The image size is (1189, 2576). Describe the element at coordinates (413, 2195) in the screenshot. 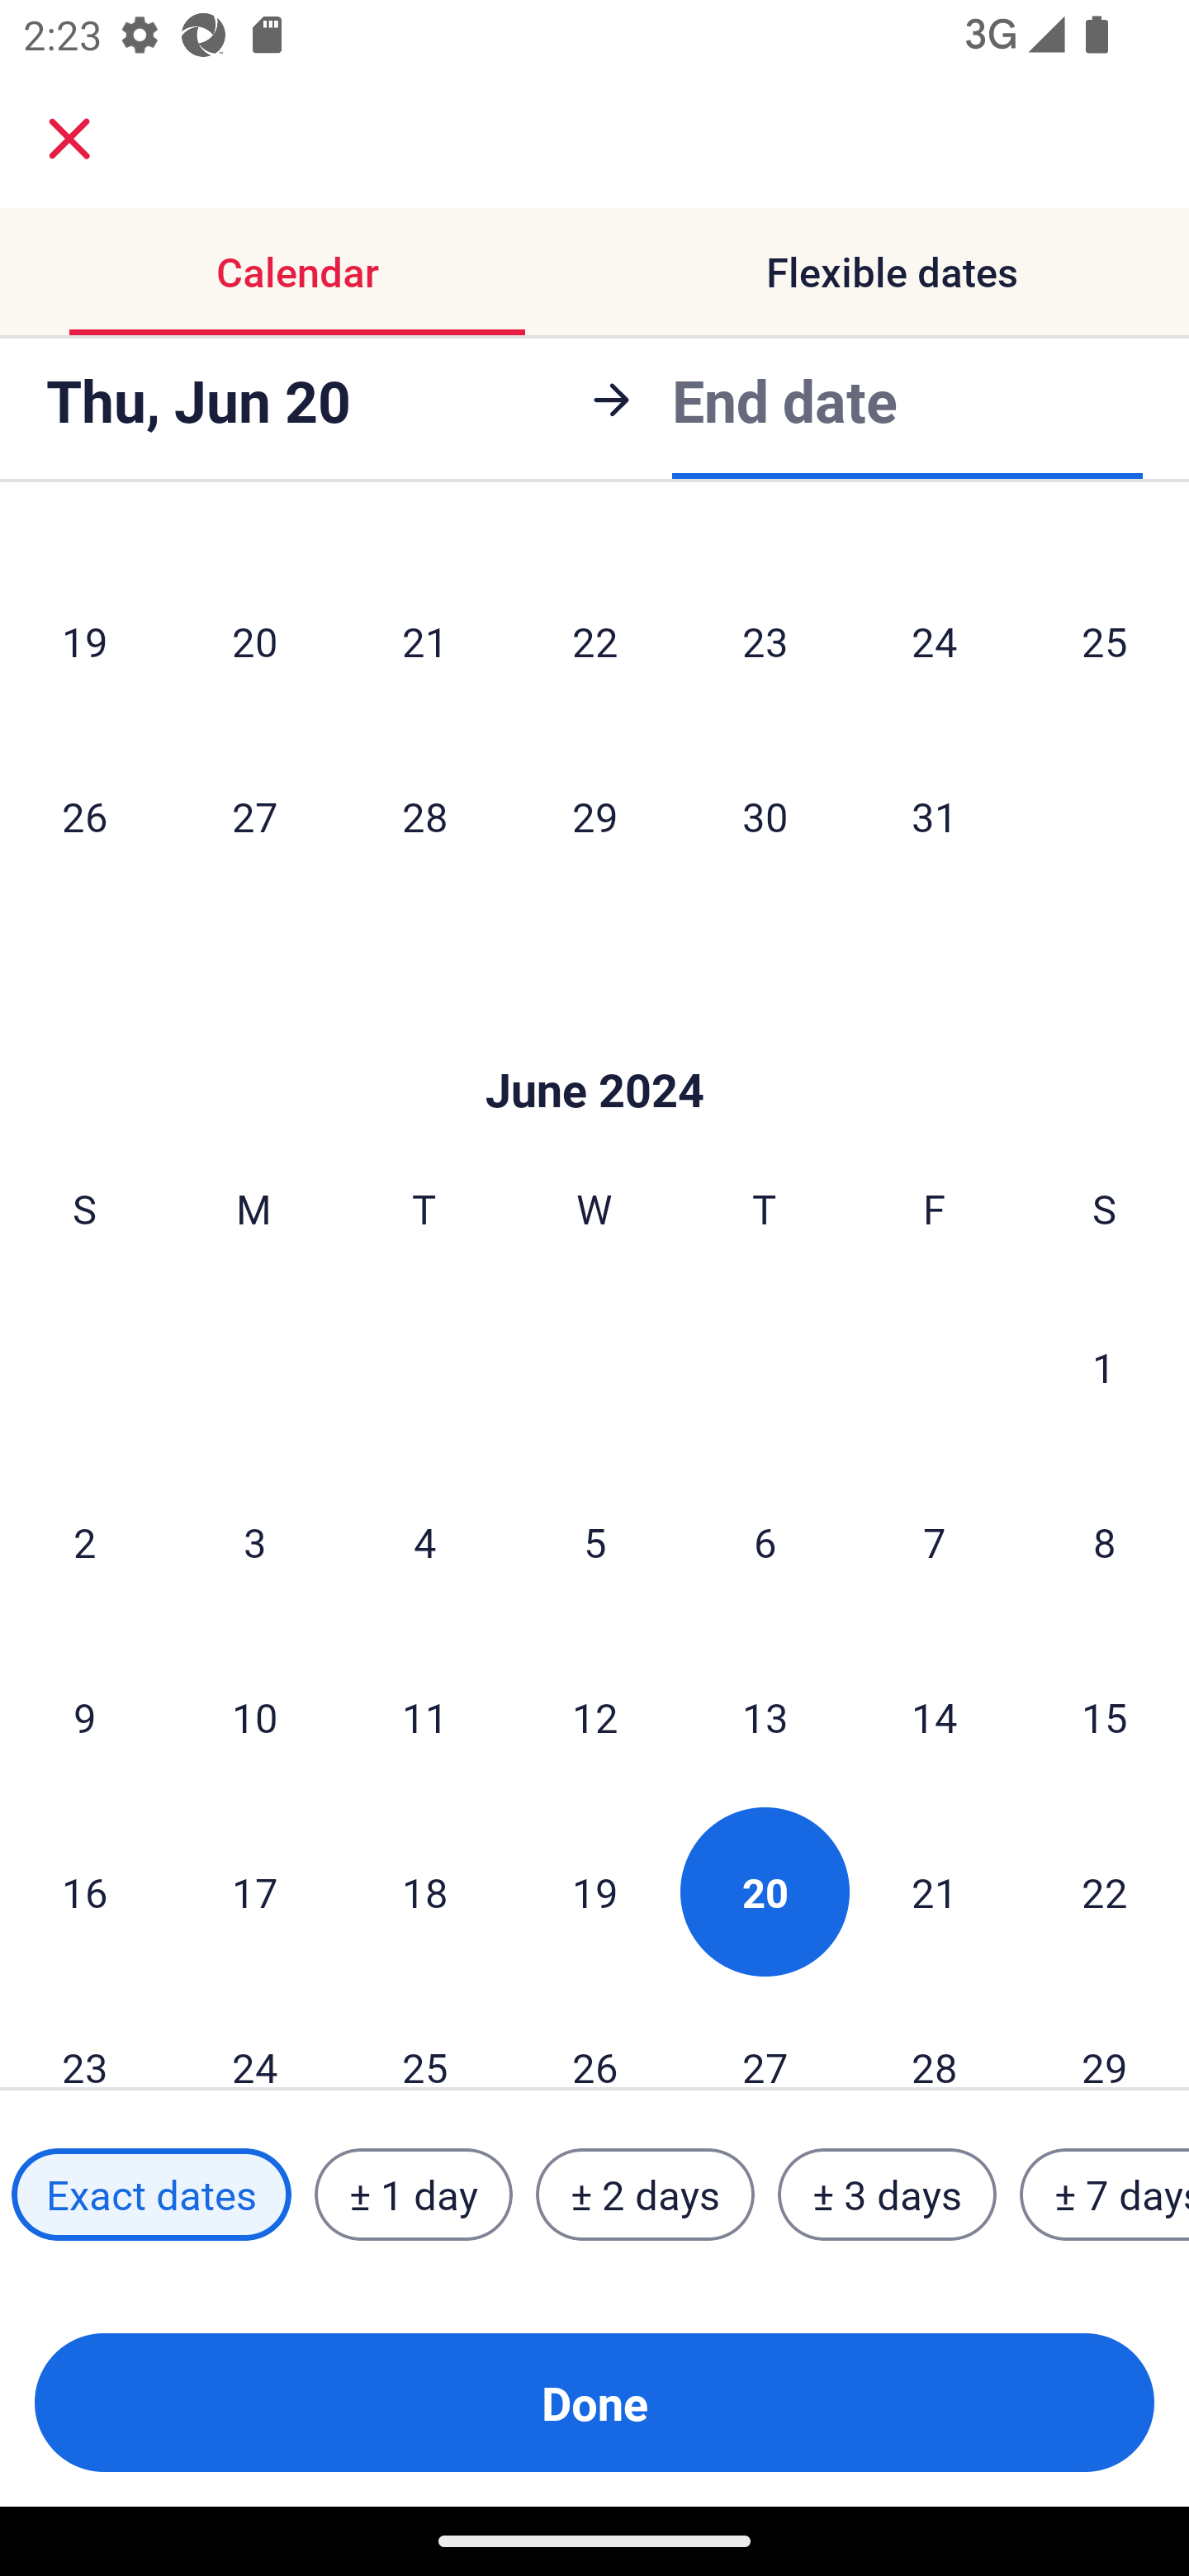

I see `± 1 day` at that location.